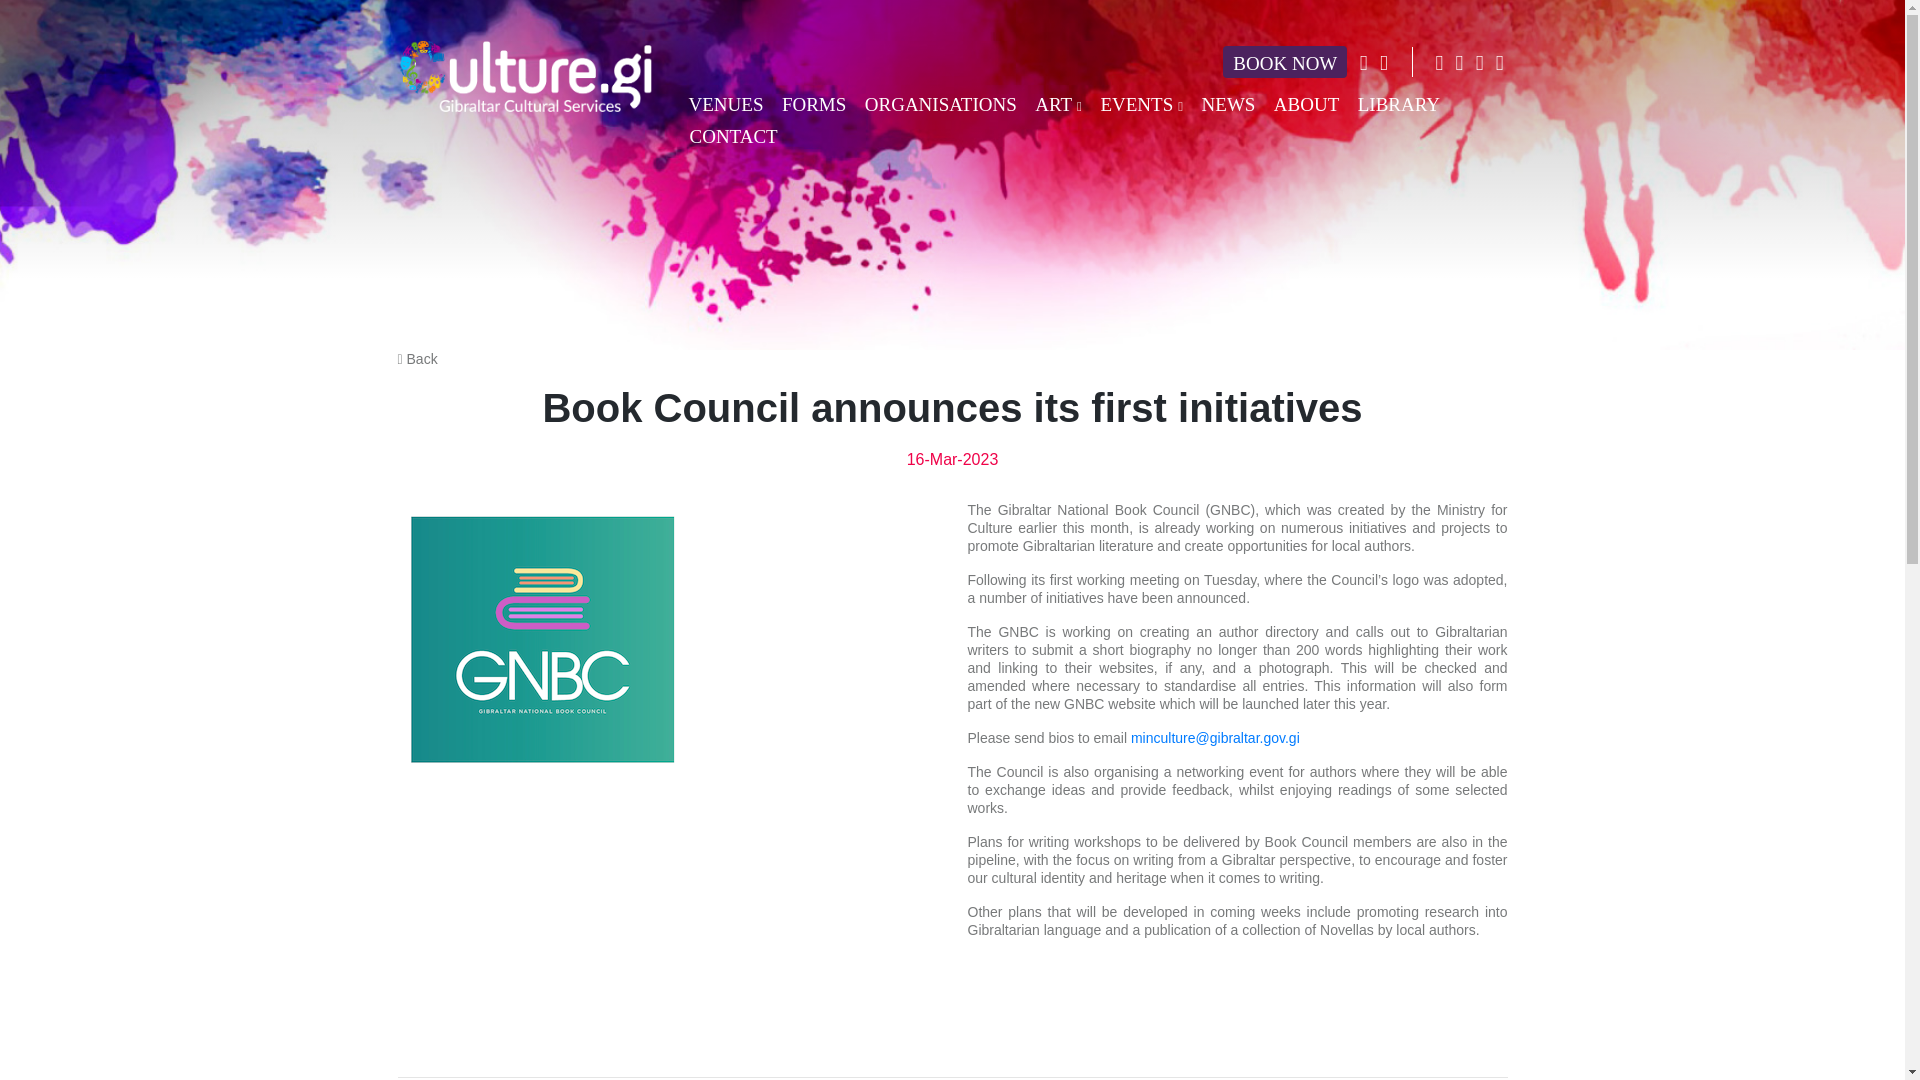 The height and width of the screenshot is (1080, 1920). What do you see at coordinates (1141, 103) in the screenshot?
I see `EVENTS` at bounding box center [1141, 103].